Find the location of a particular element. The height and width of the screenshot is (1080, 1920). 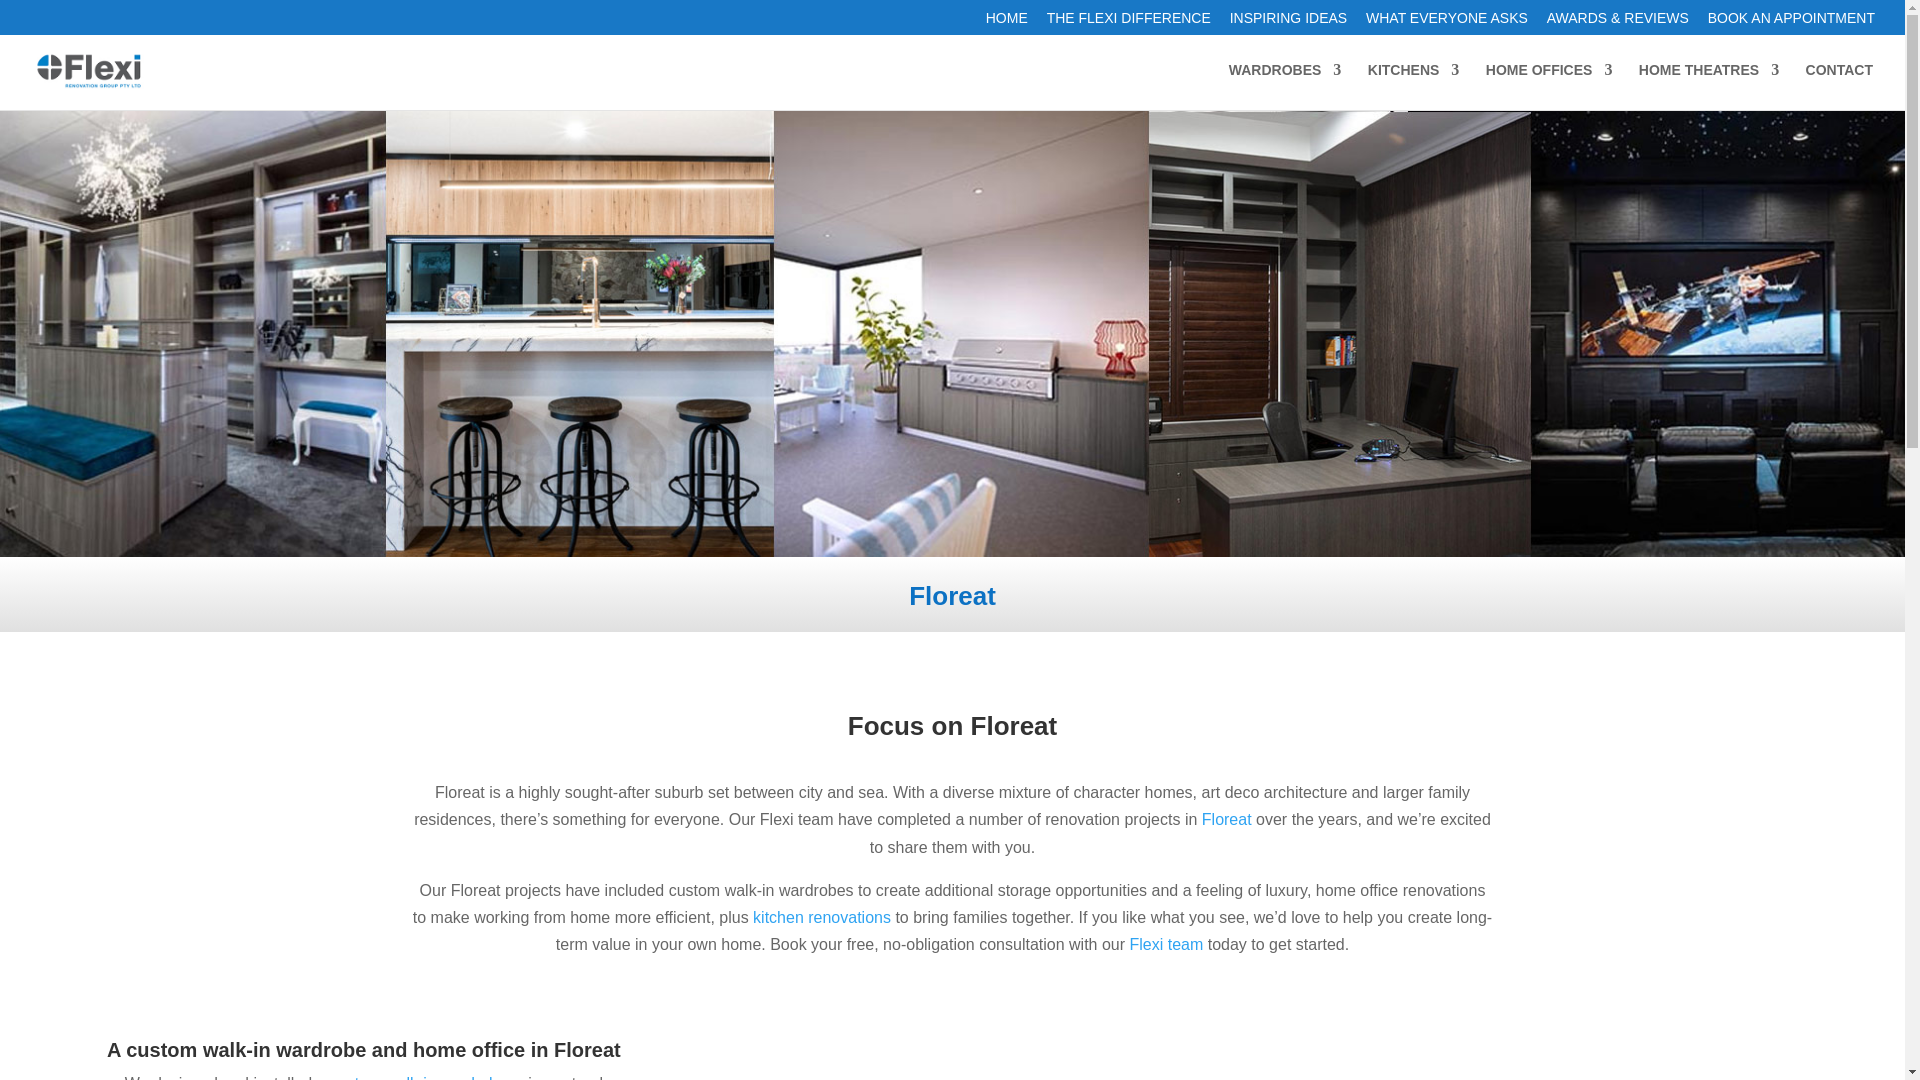

INSPIRING IDEAS is located at coordinates (1288, 22).